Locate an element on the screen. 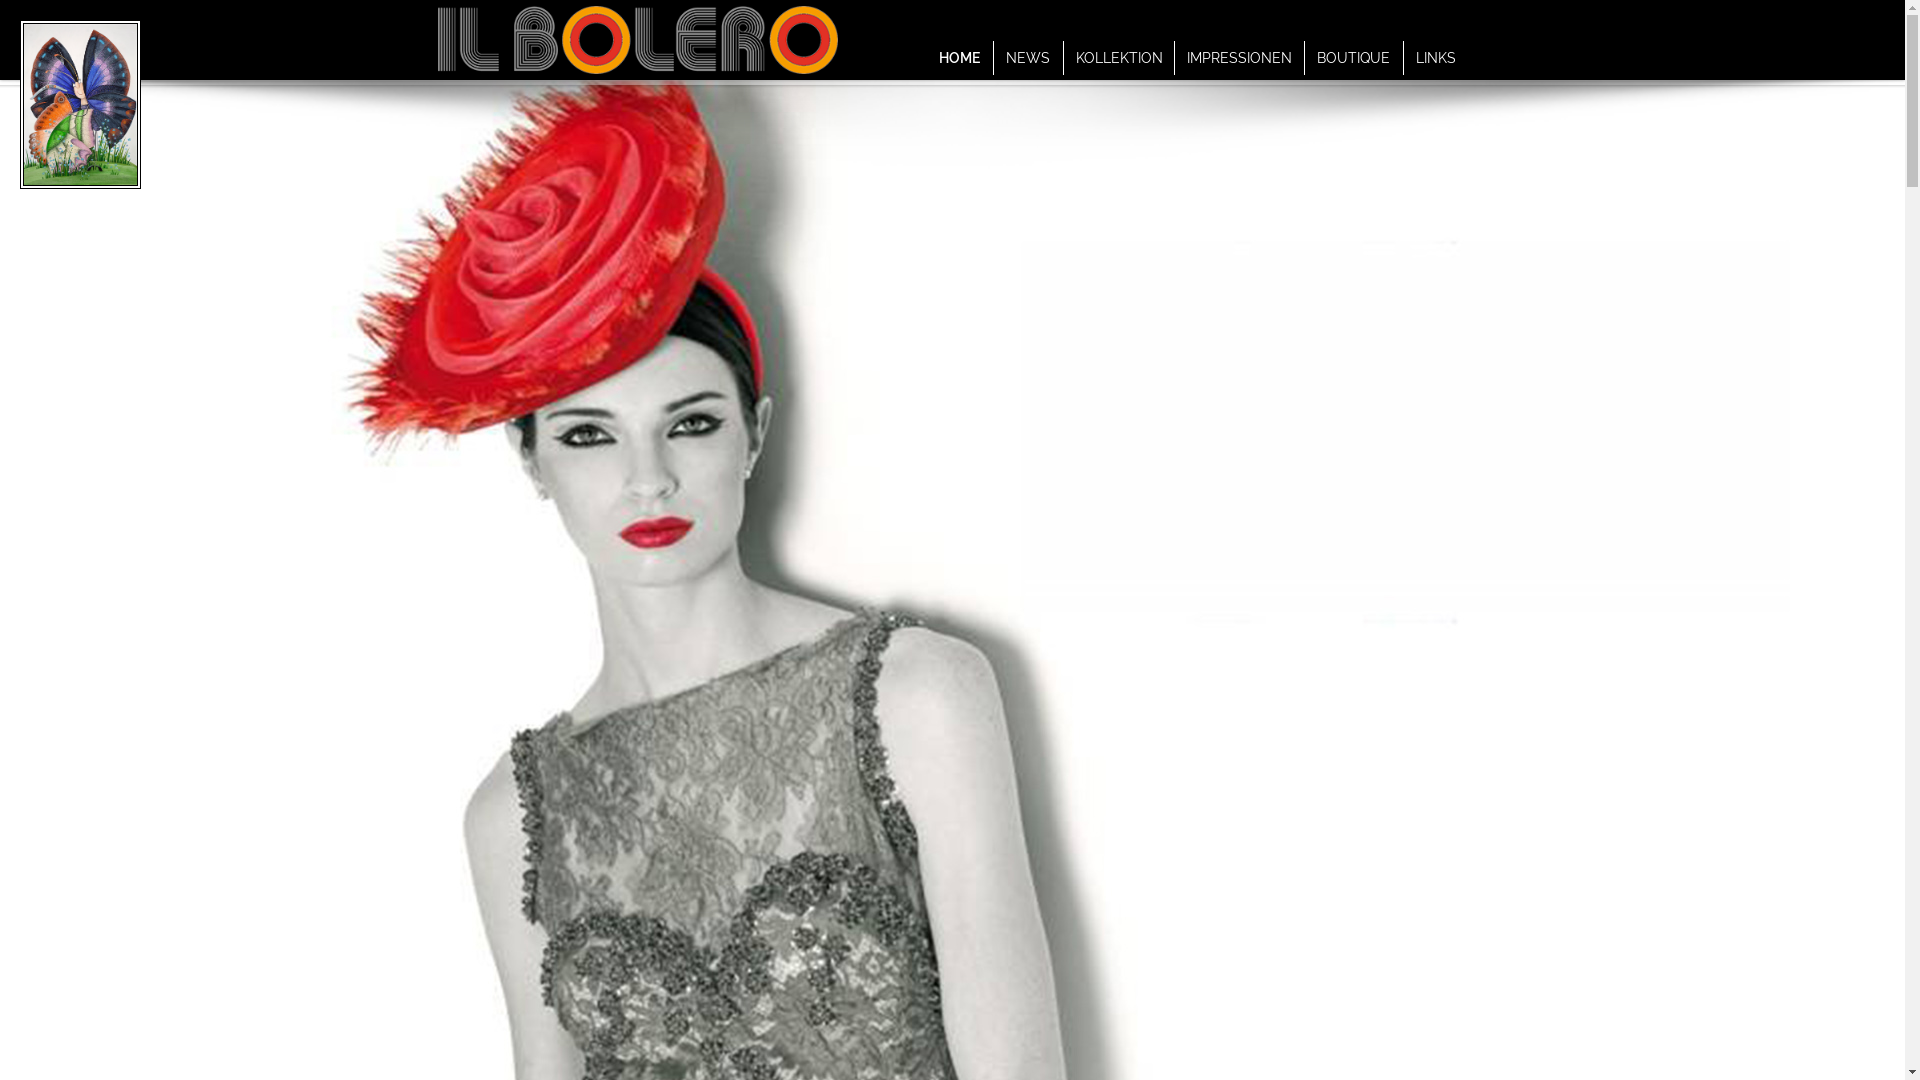 The image size is (1920, 1080). LINKS is located at coordinates (1436, 58).